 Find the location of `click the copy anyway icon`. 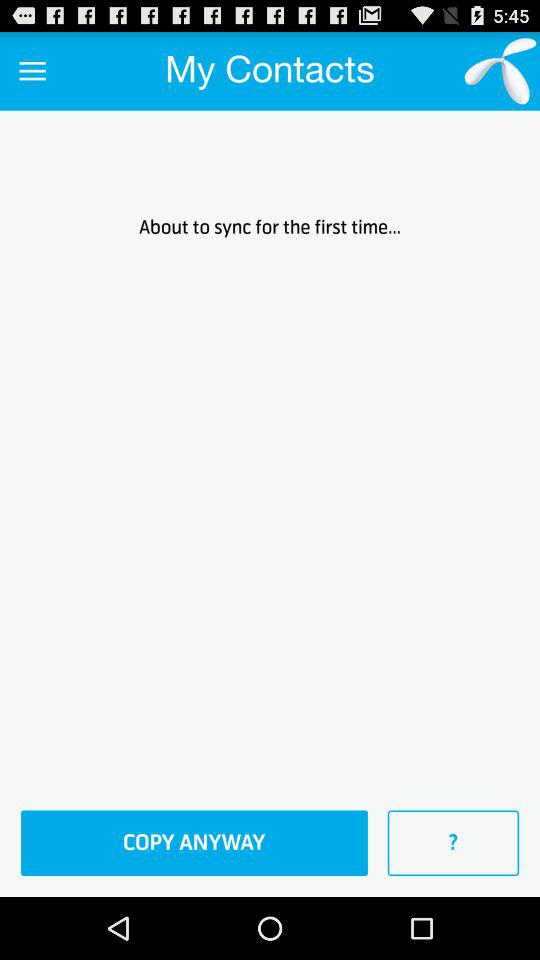

click the copy anyway icon is located at coordinates (194, 843).